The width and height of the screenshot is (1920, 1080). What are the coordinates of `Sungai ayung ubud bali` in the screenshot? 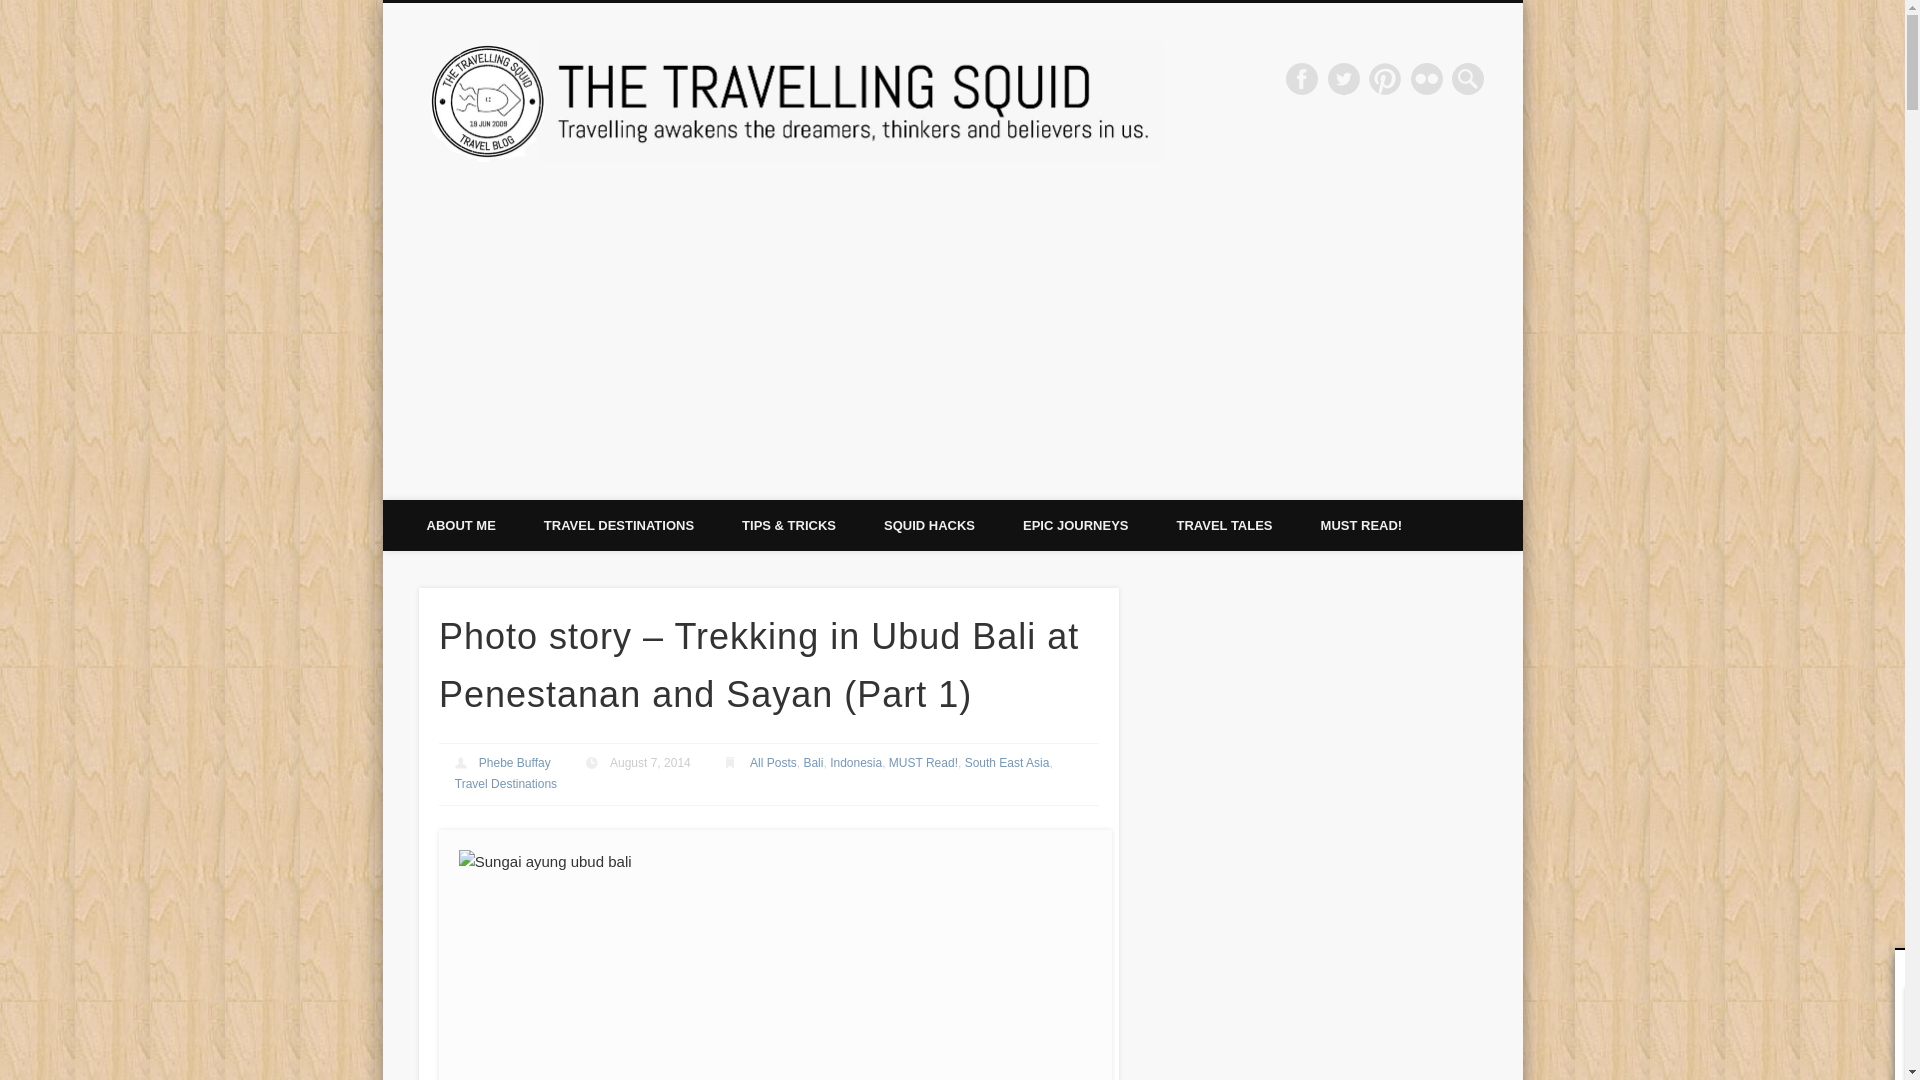 It's located at (775, 964).